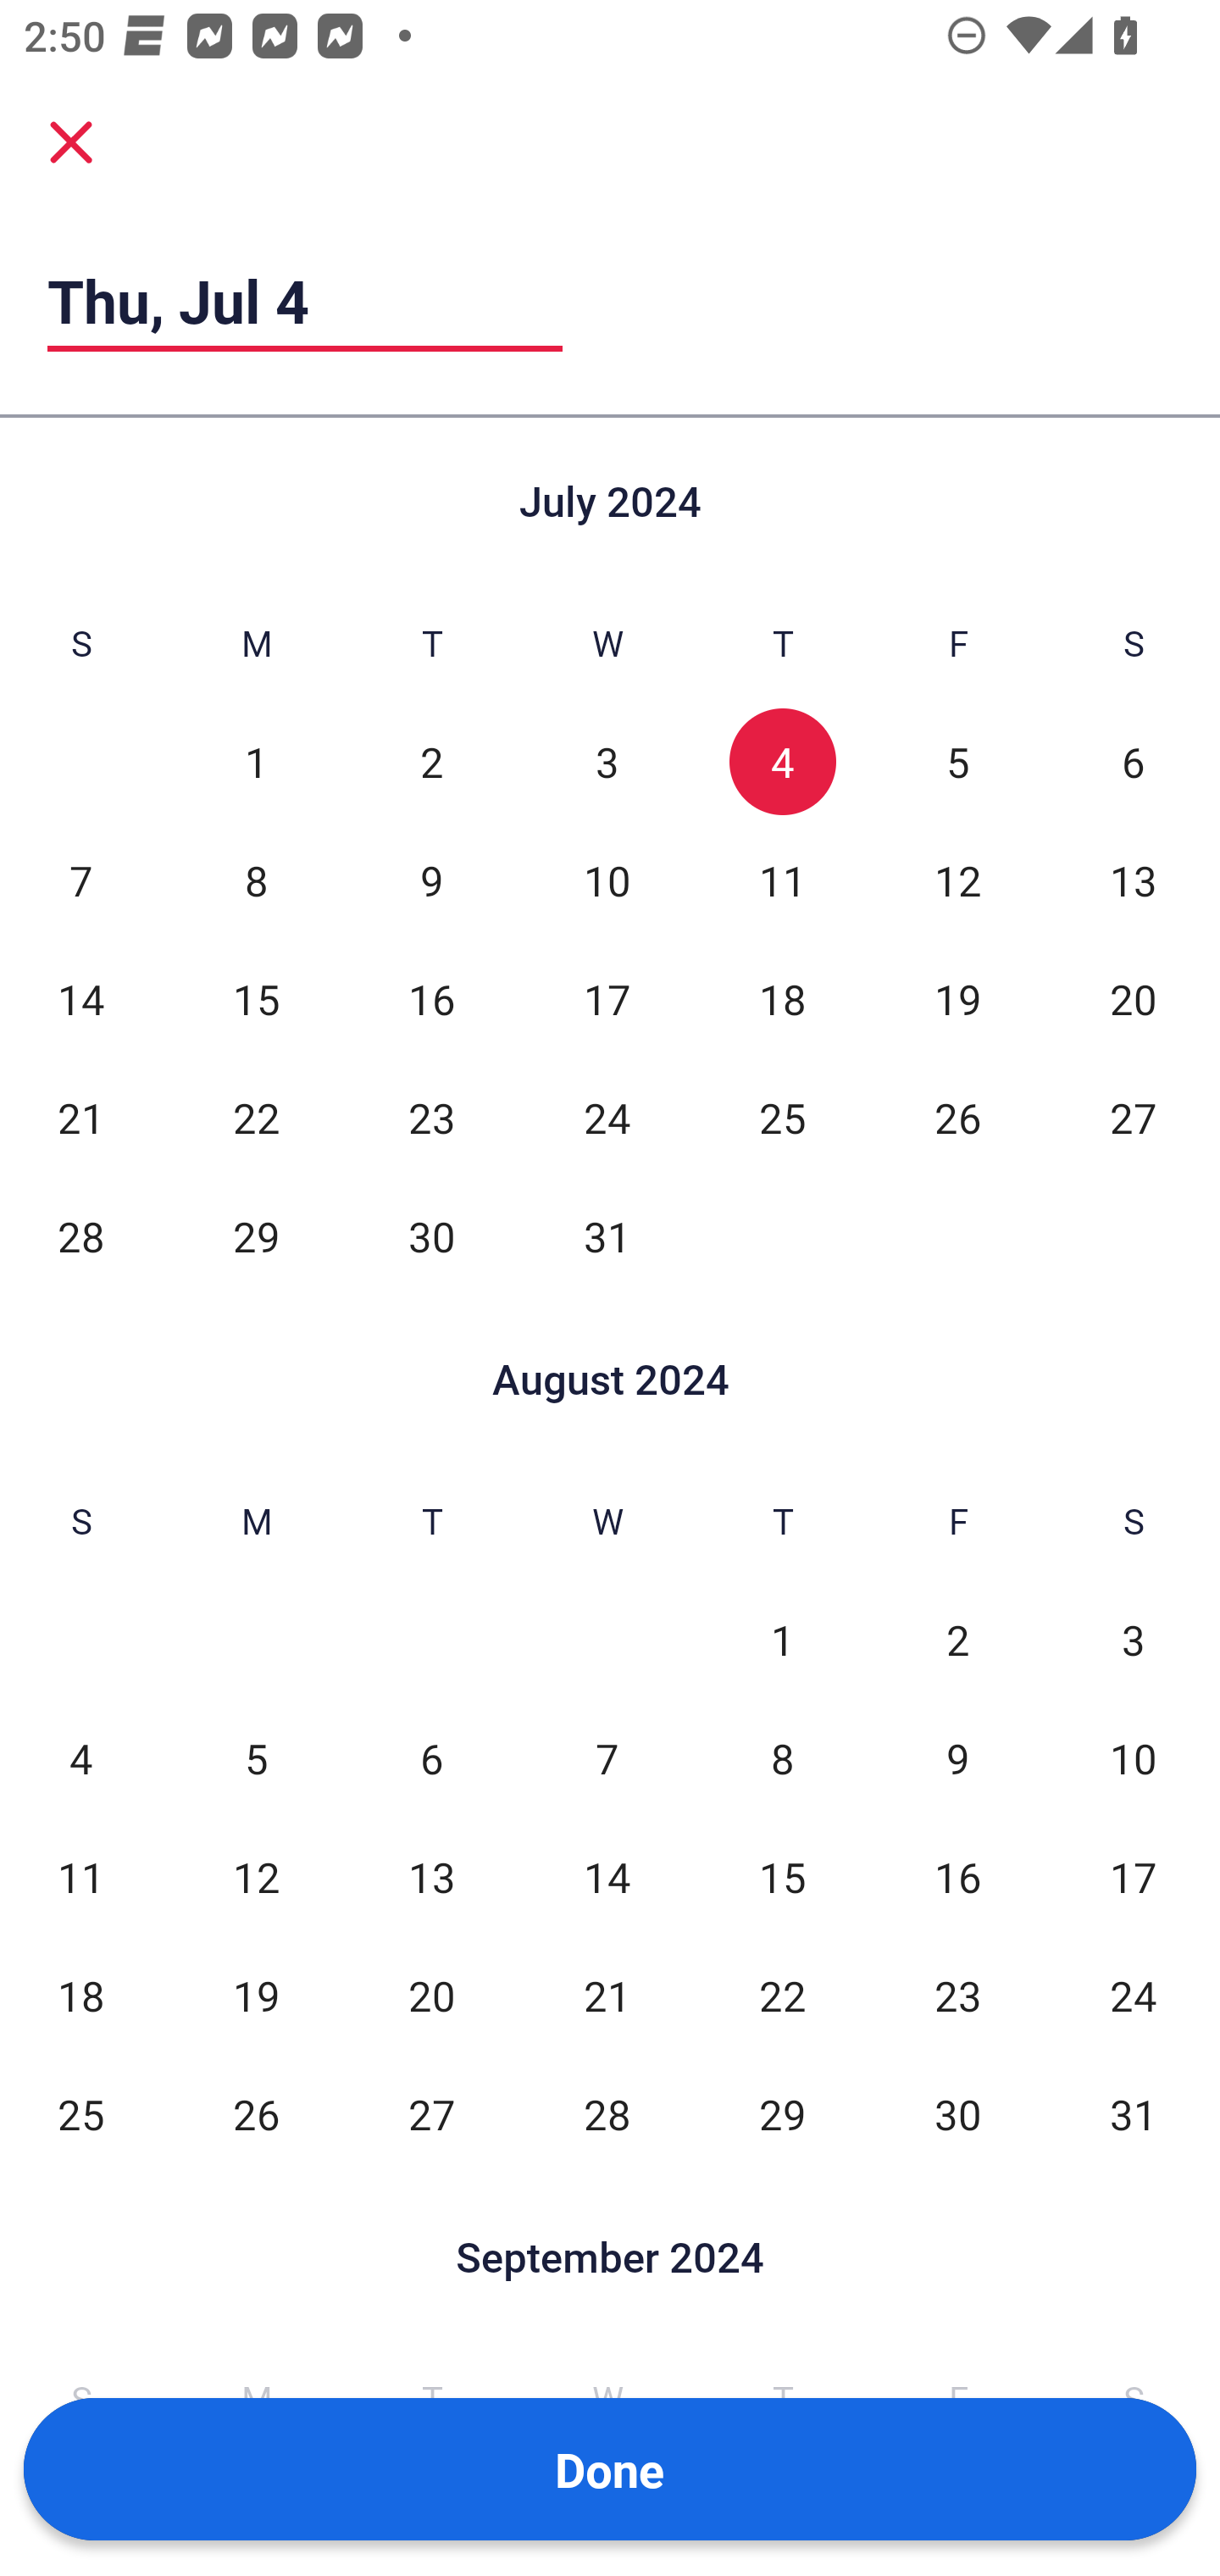  What do you see at coordinates (1134, 999) in the screenshot?
I see `20 Sat, Jul 20, Not Selected` at bounding box center [1134, 999].